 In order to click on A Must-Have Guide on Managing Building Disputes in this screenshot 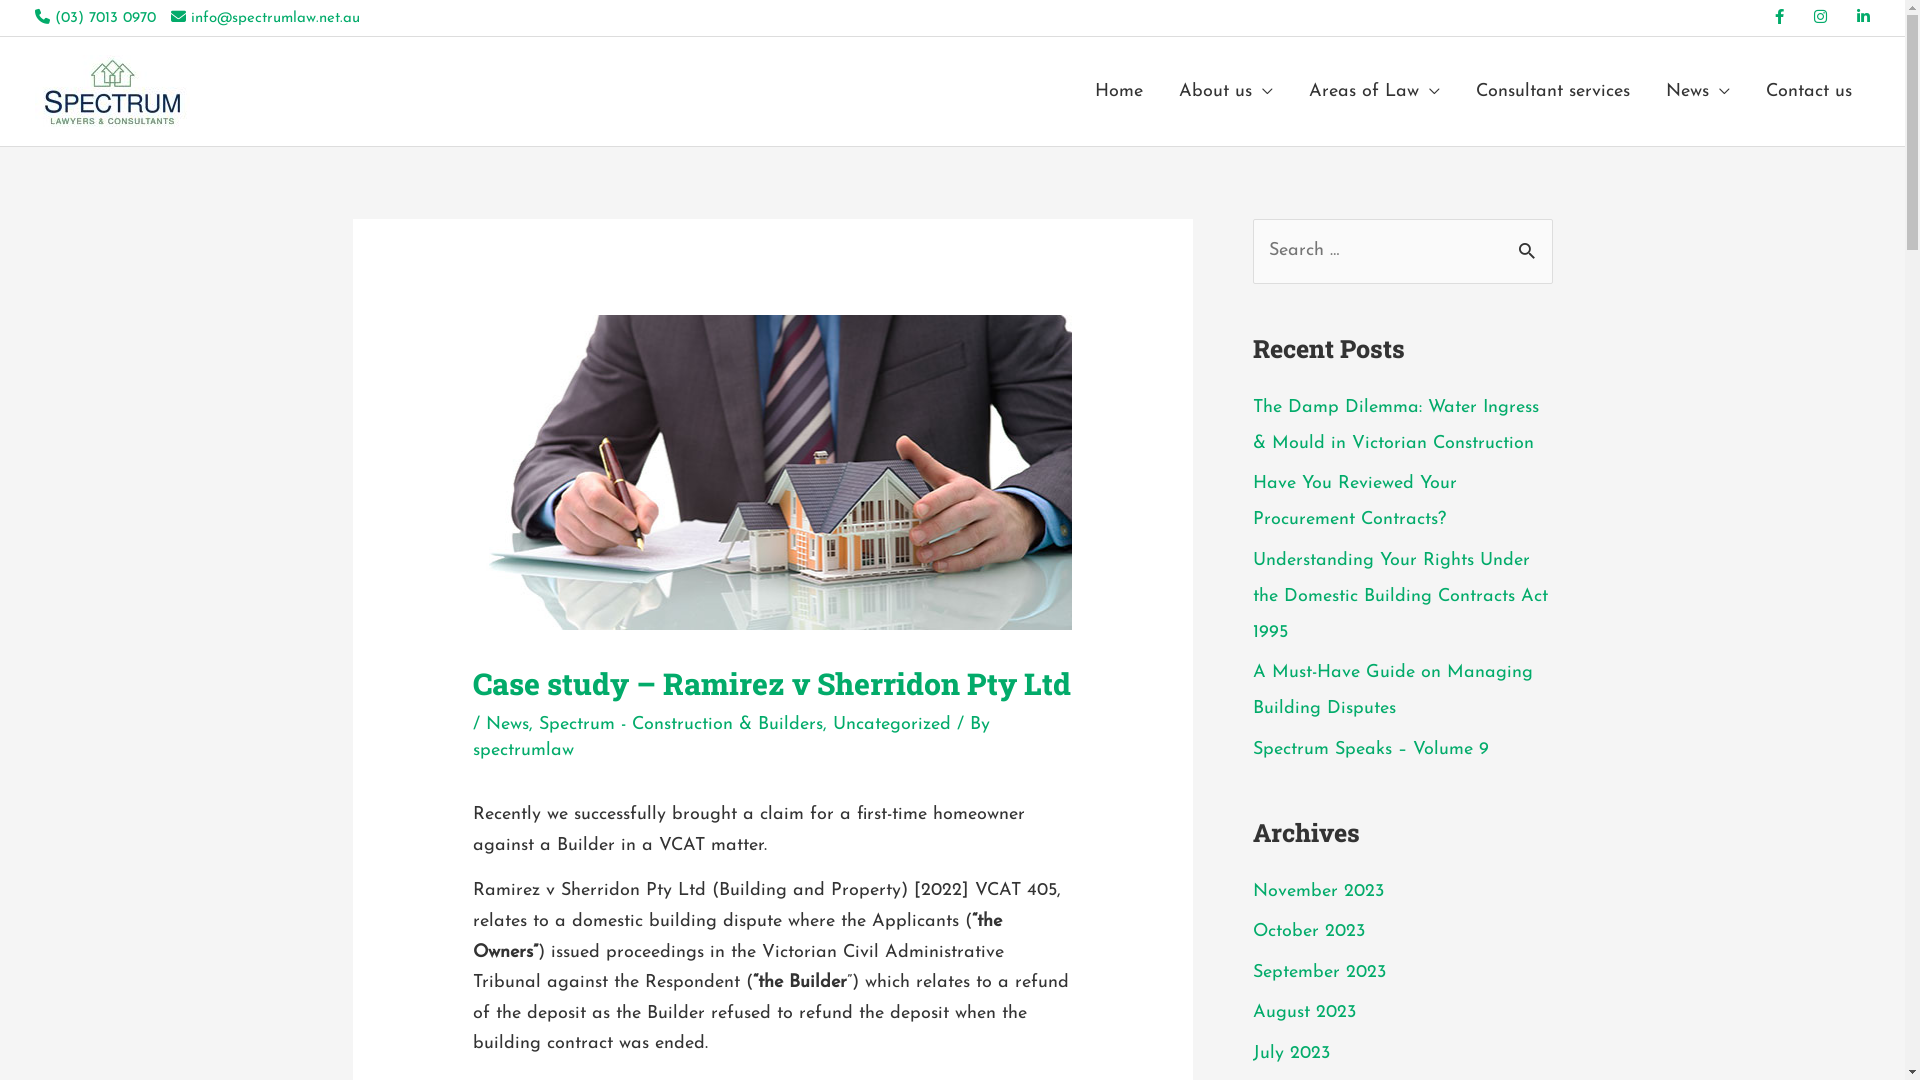, I will do `click(1392, 690)`.